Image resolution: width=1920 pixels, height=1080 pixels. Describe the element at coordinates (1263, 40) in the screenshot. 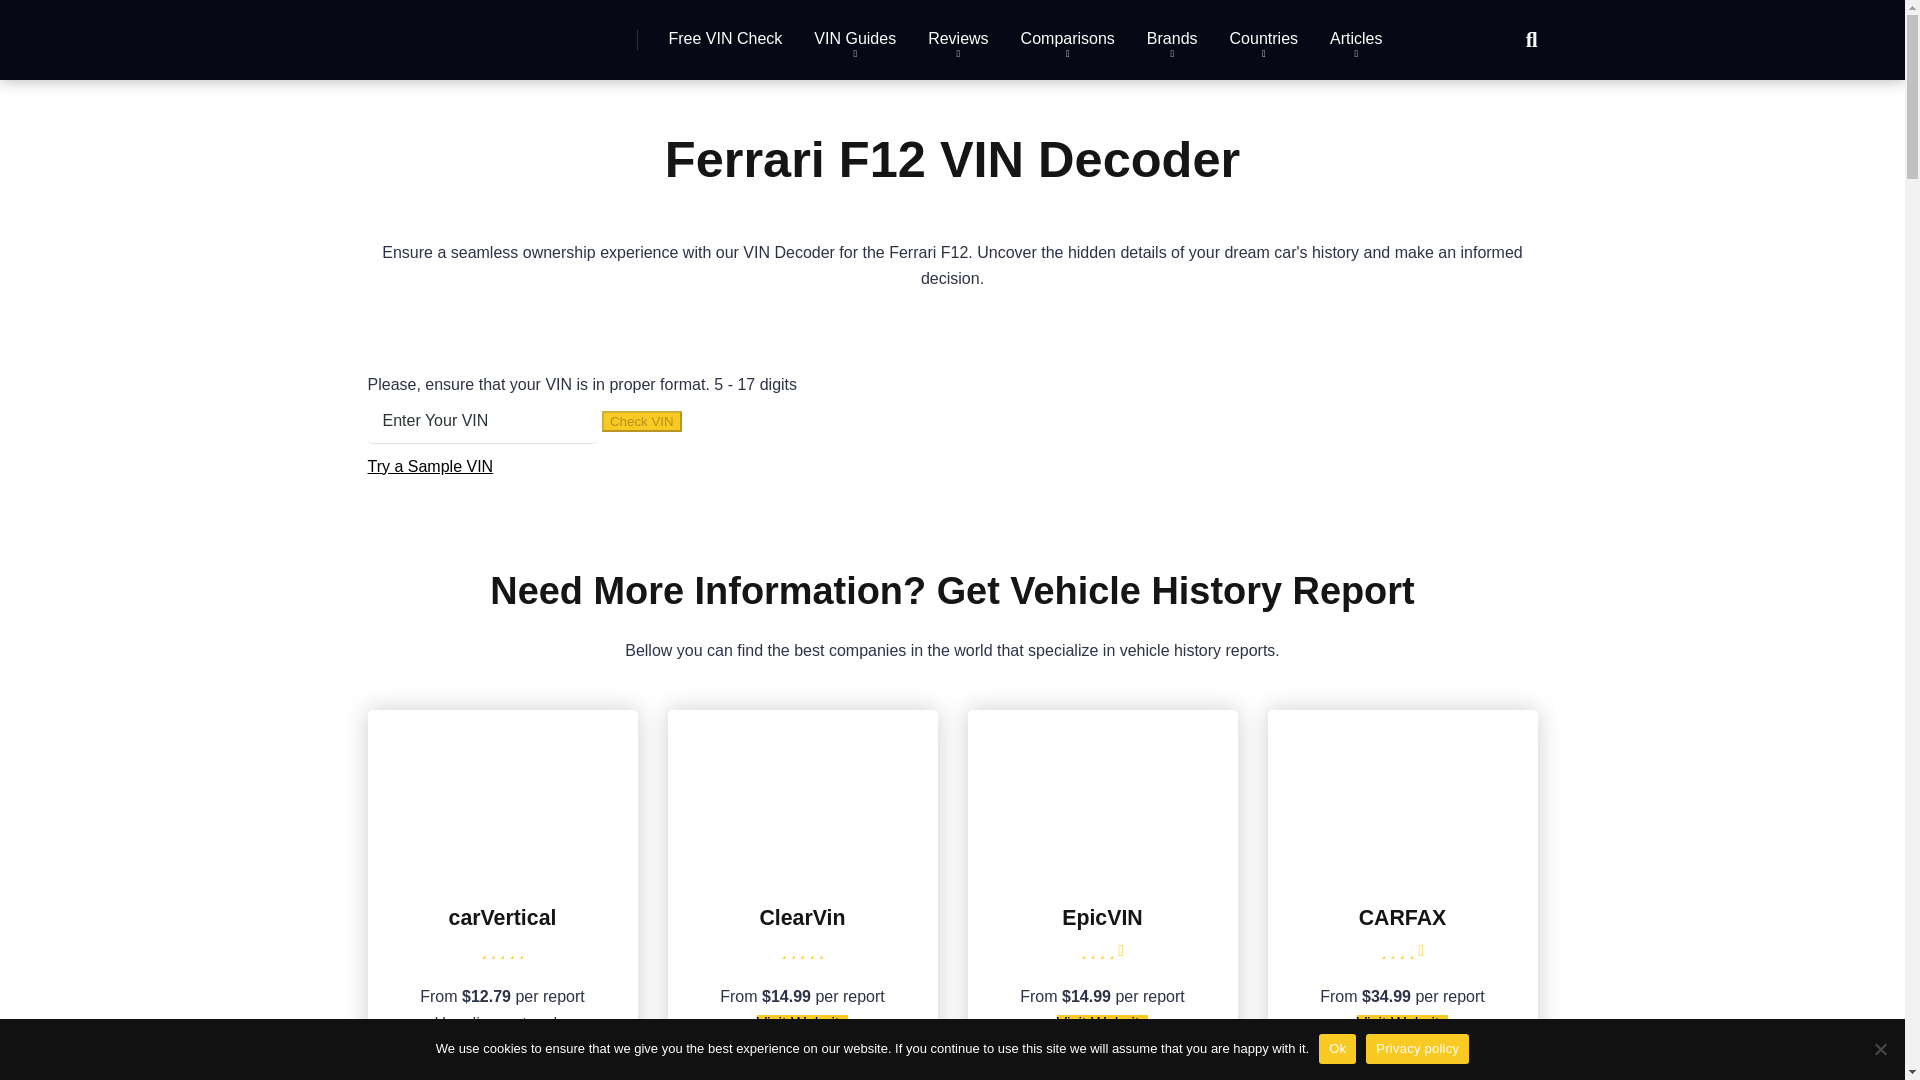

I see `Countries` at that location.